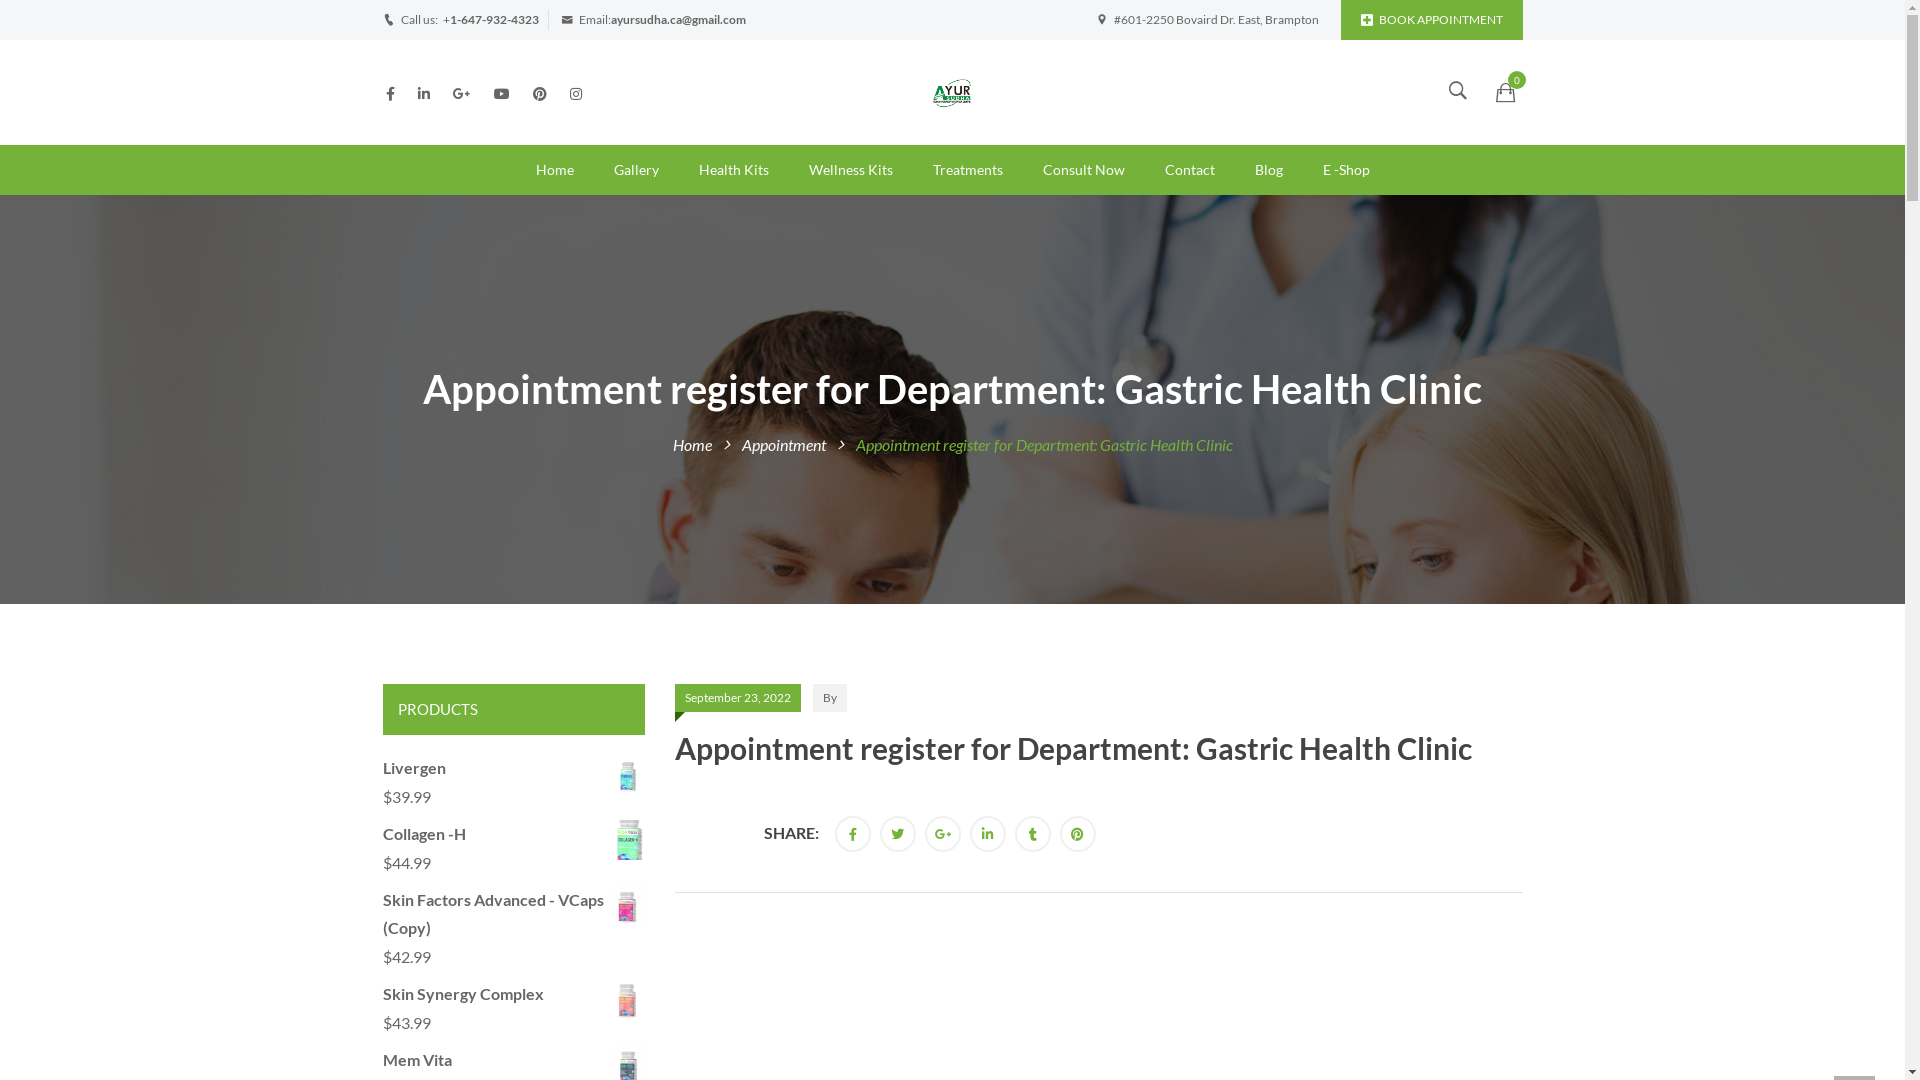 Image resolution: width=1920 pixels, height=1080 pixels. I want to click on Home, so click(555, 170).